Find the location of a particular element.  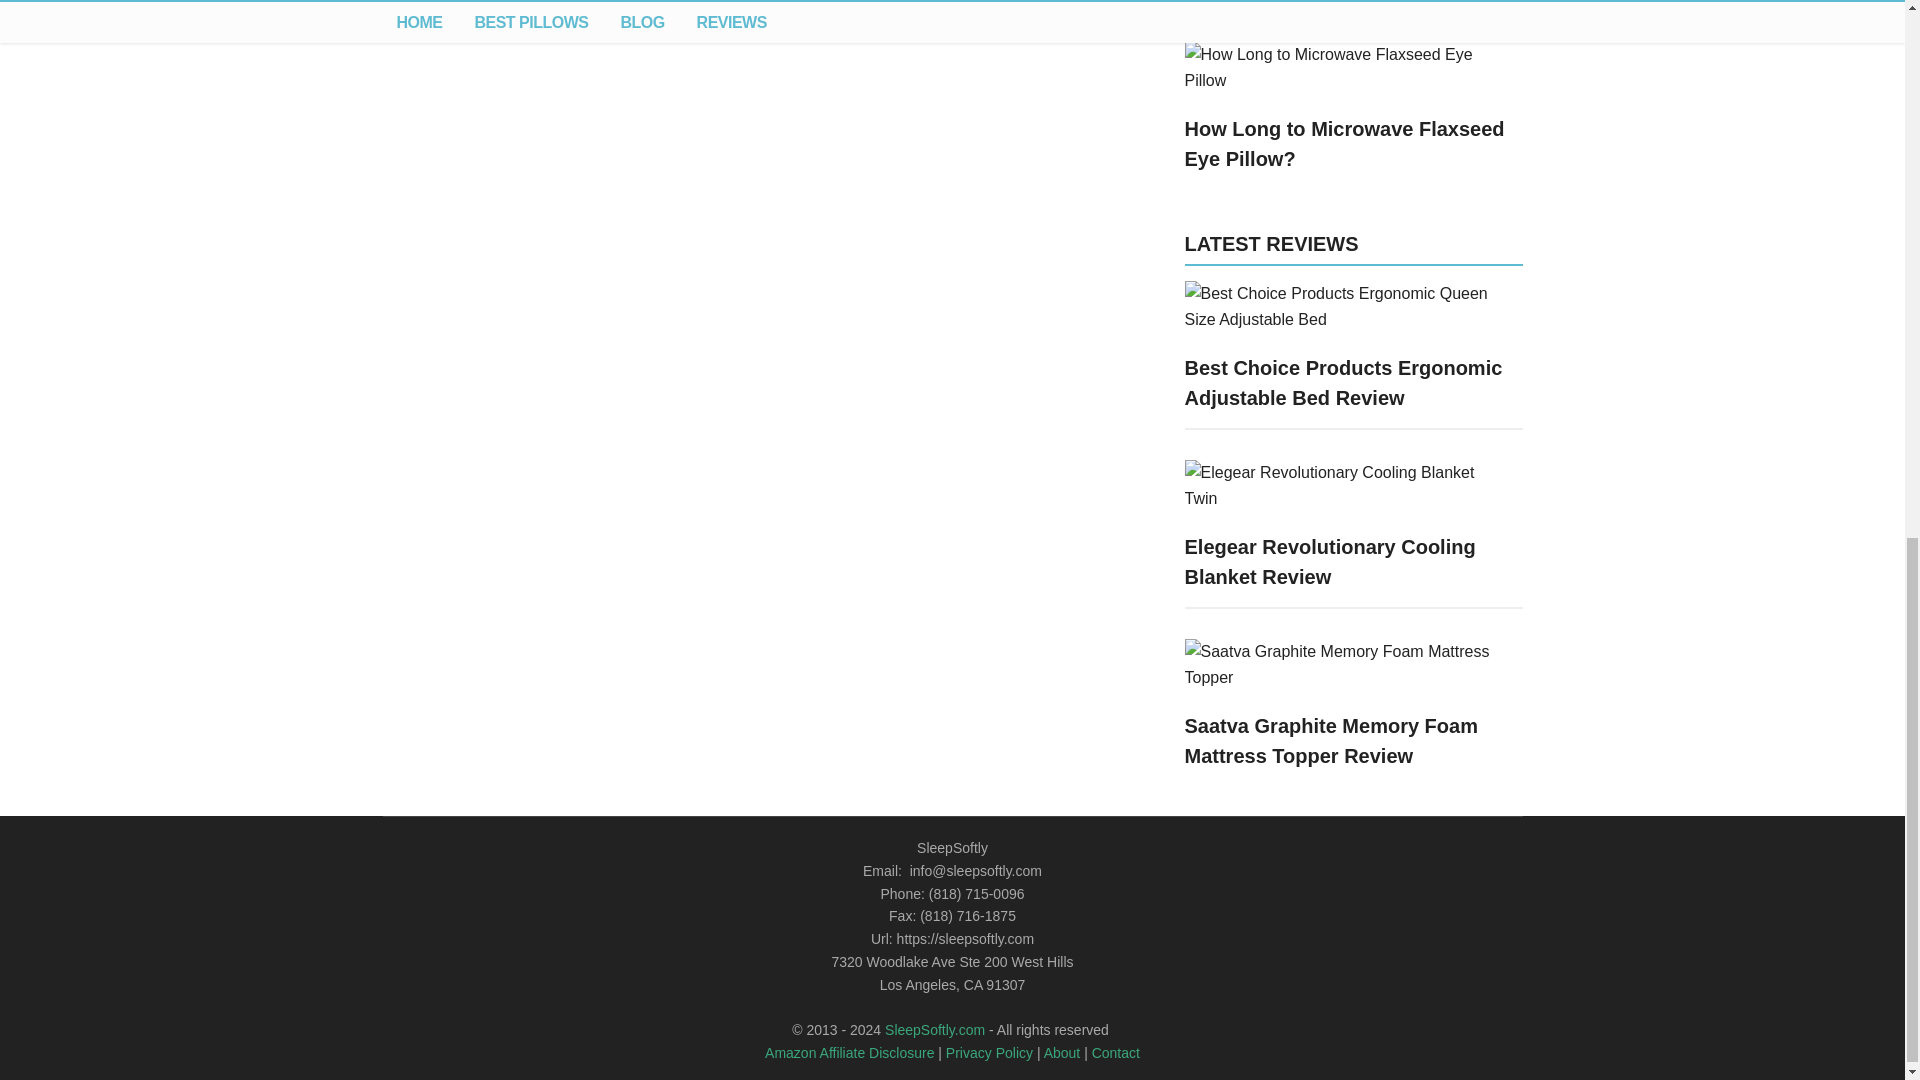

Privacy Policy is located at coordinates (989, 1052).